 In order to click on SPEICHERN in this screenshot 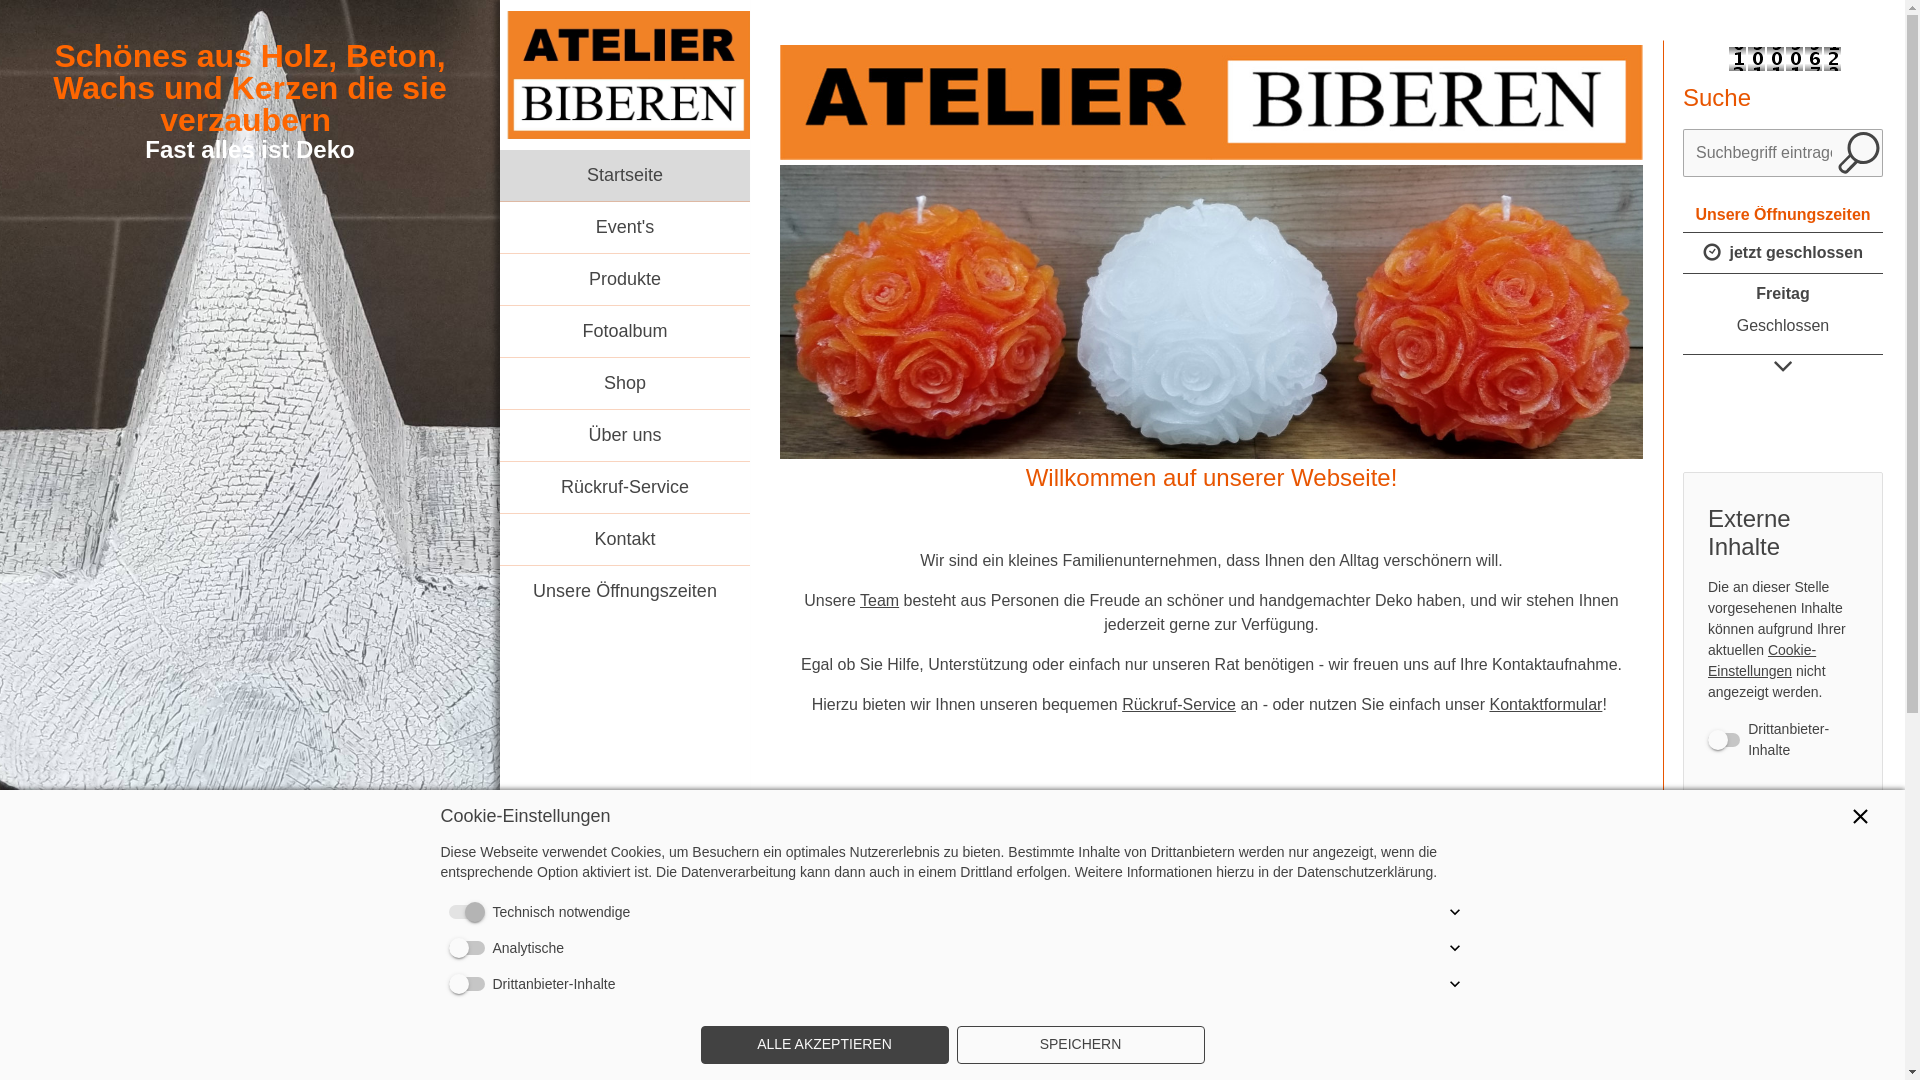, I will do `click(1080, 1045)`.